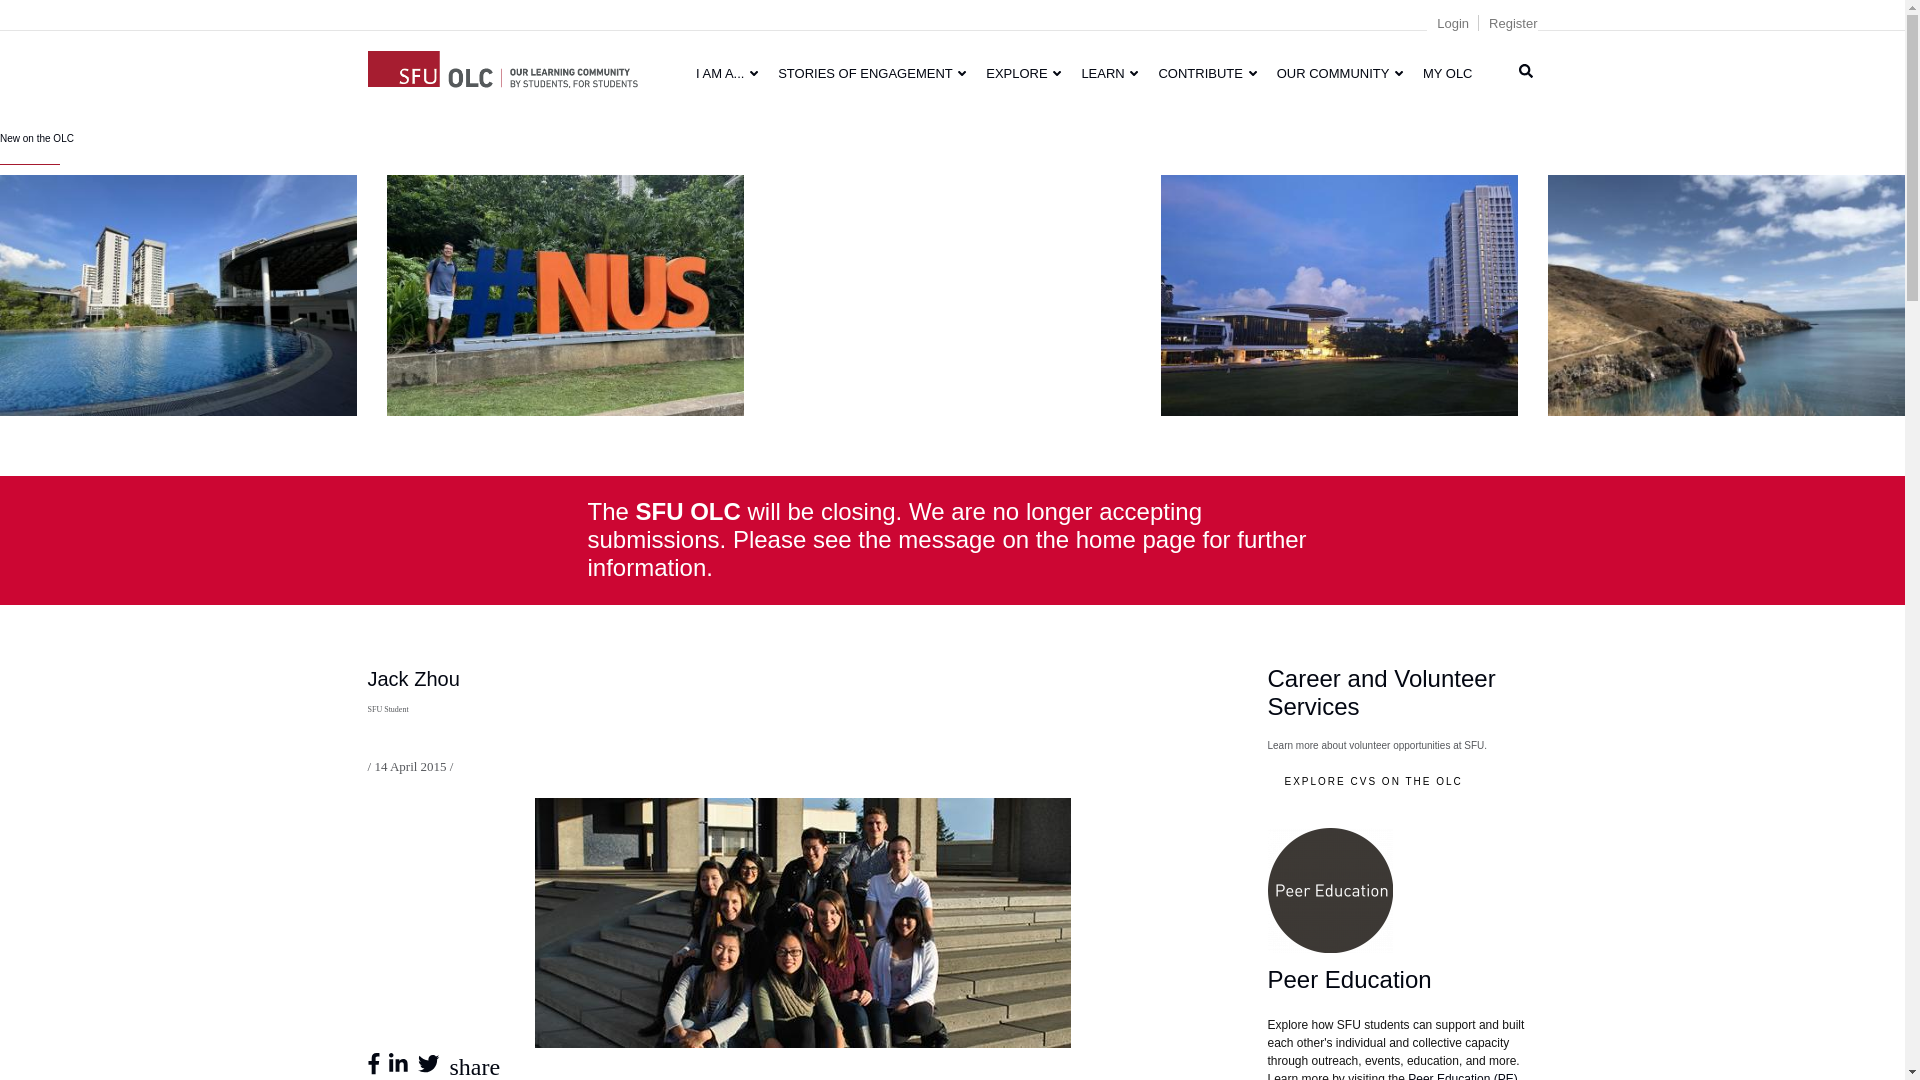 The width and height of the screenshot is (1920, 1080). I want to click on NUS sign in Utown, so click(566, 294).